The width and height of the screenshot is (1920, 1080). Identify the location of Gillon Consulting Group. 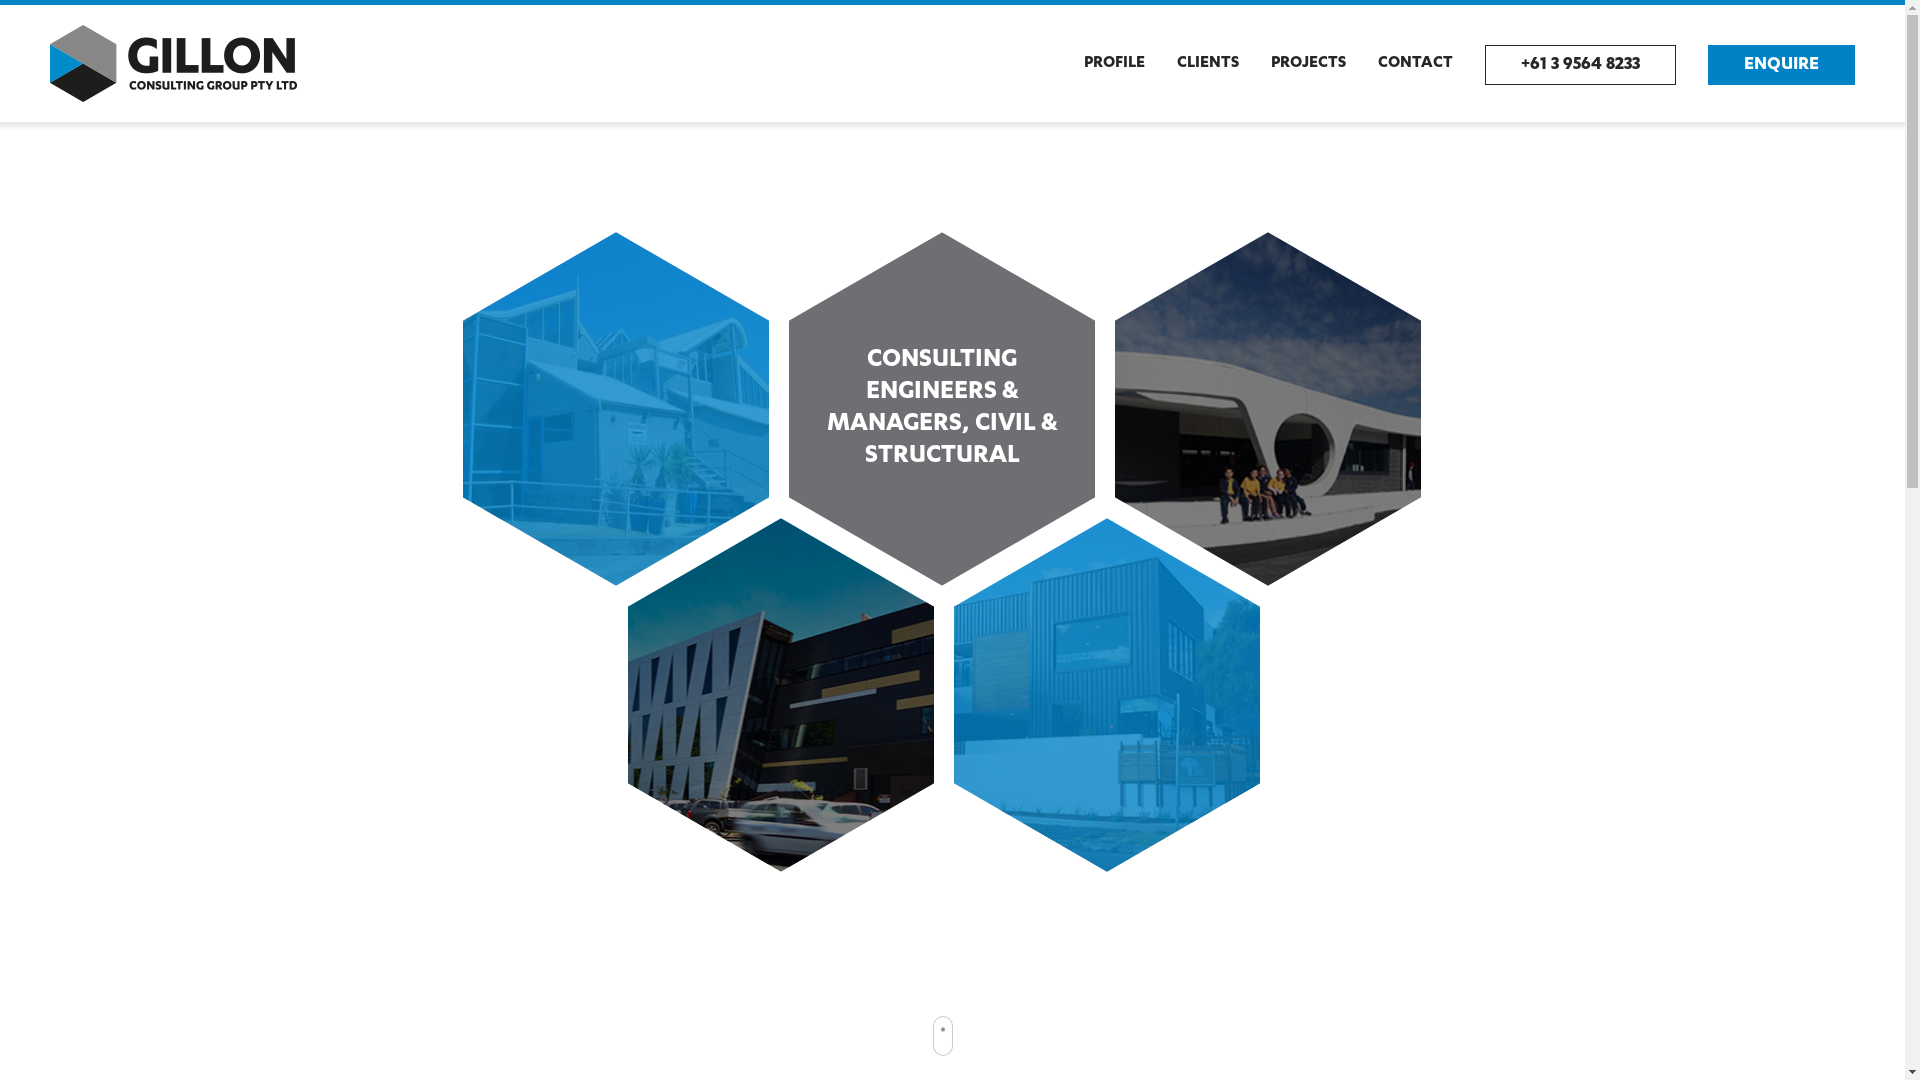
(174, 64).